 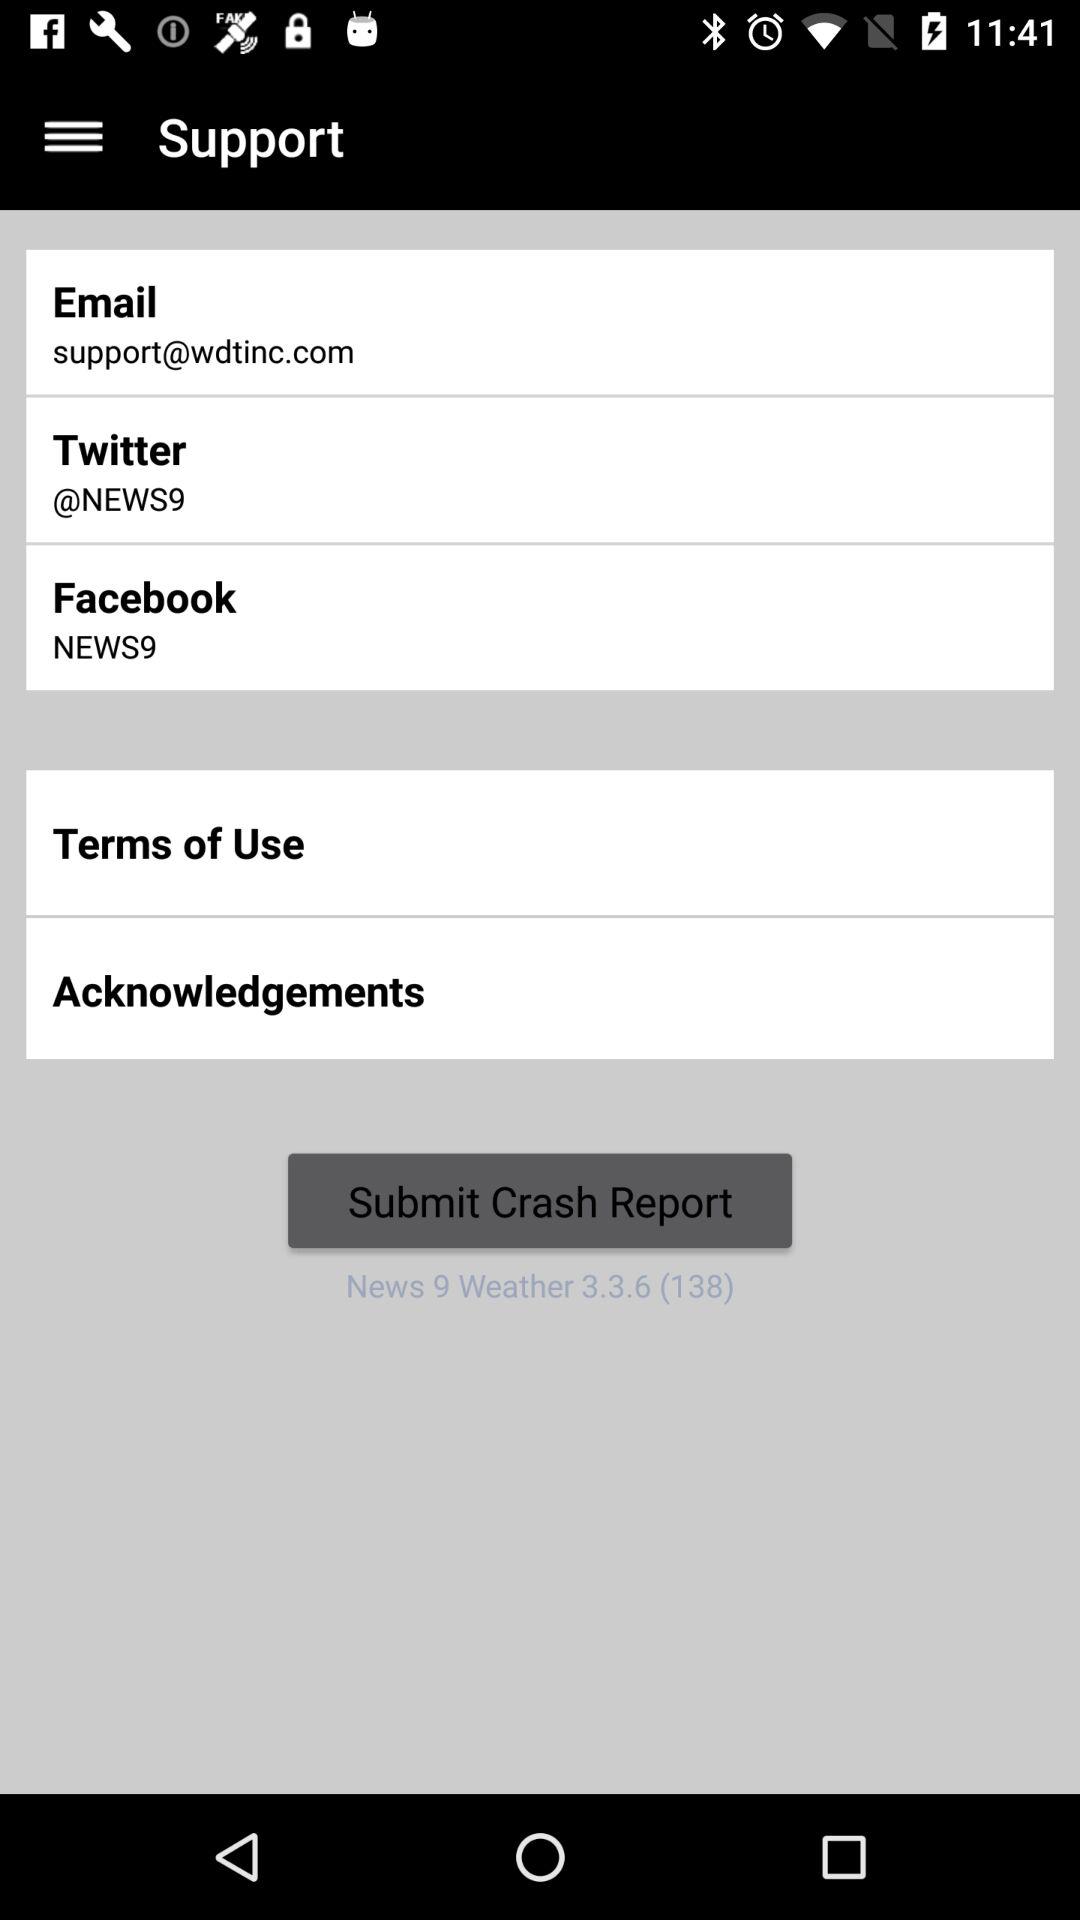 What do you see at coordinates (73, 136) in the screenshot?
I see `launch app next to support icon` at bounding box center [73, 136].